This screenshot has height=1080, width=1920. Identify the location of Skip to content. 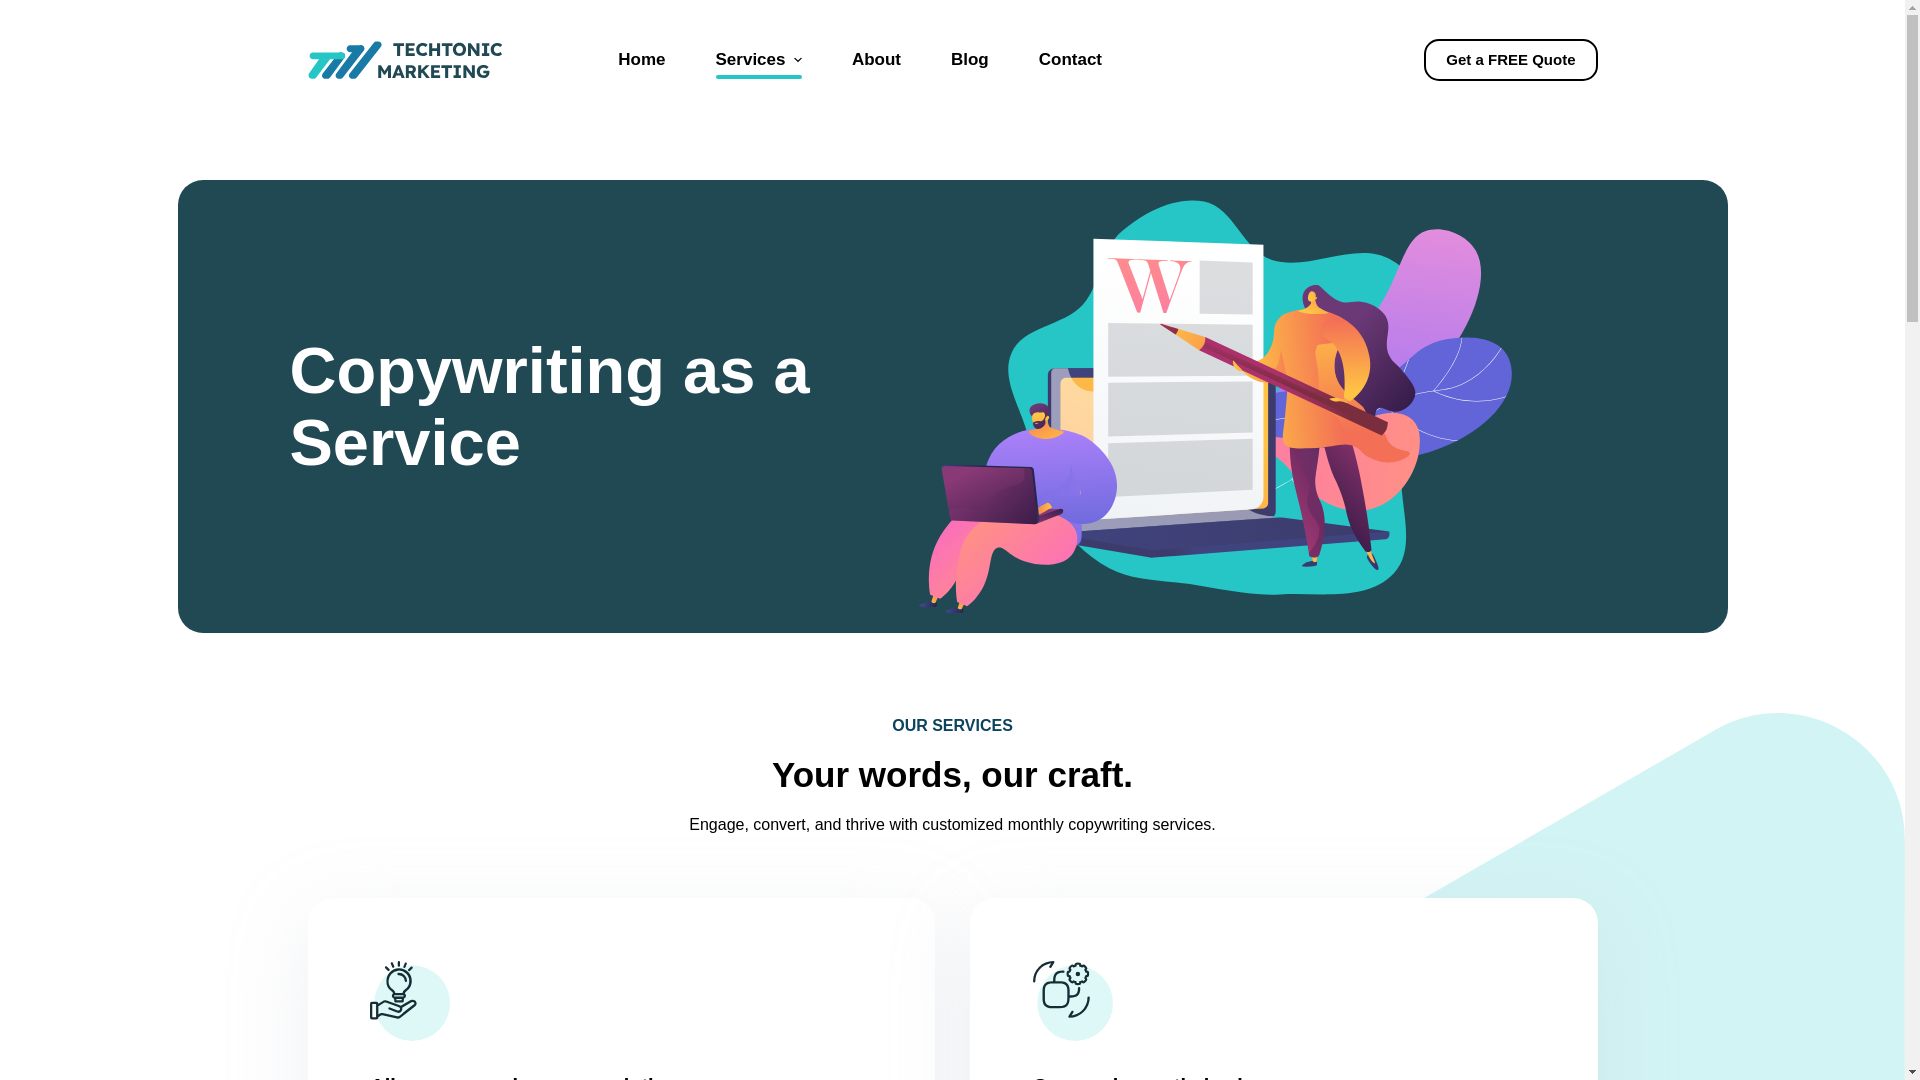
(20, 10).